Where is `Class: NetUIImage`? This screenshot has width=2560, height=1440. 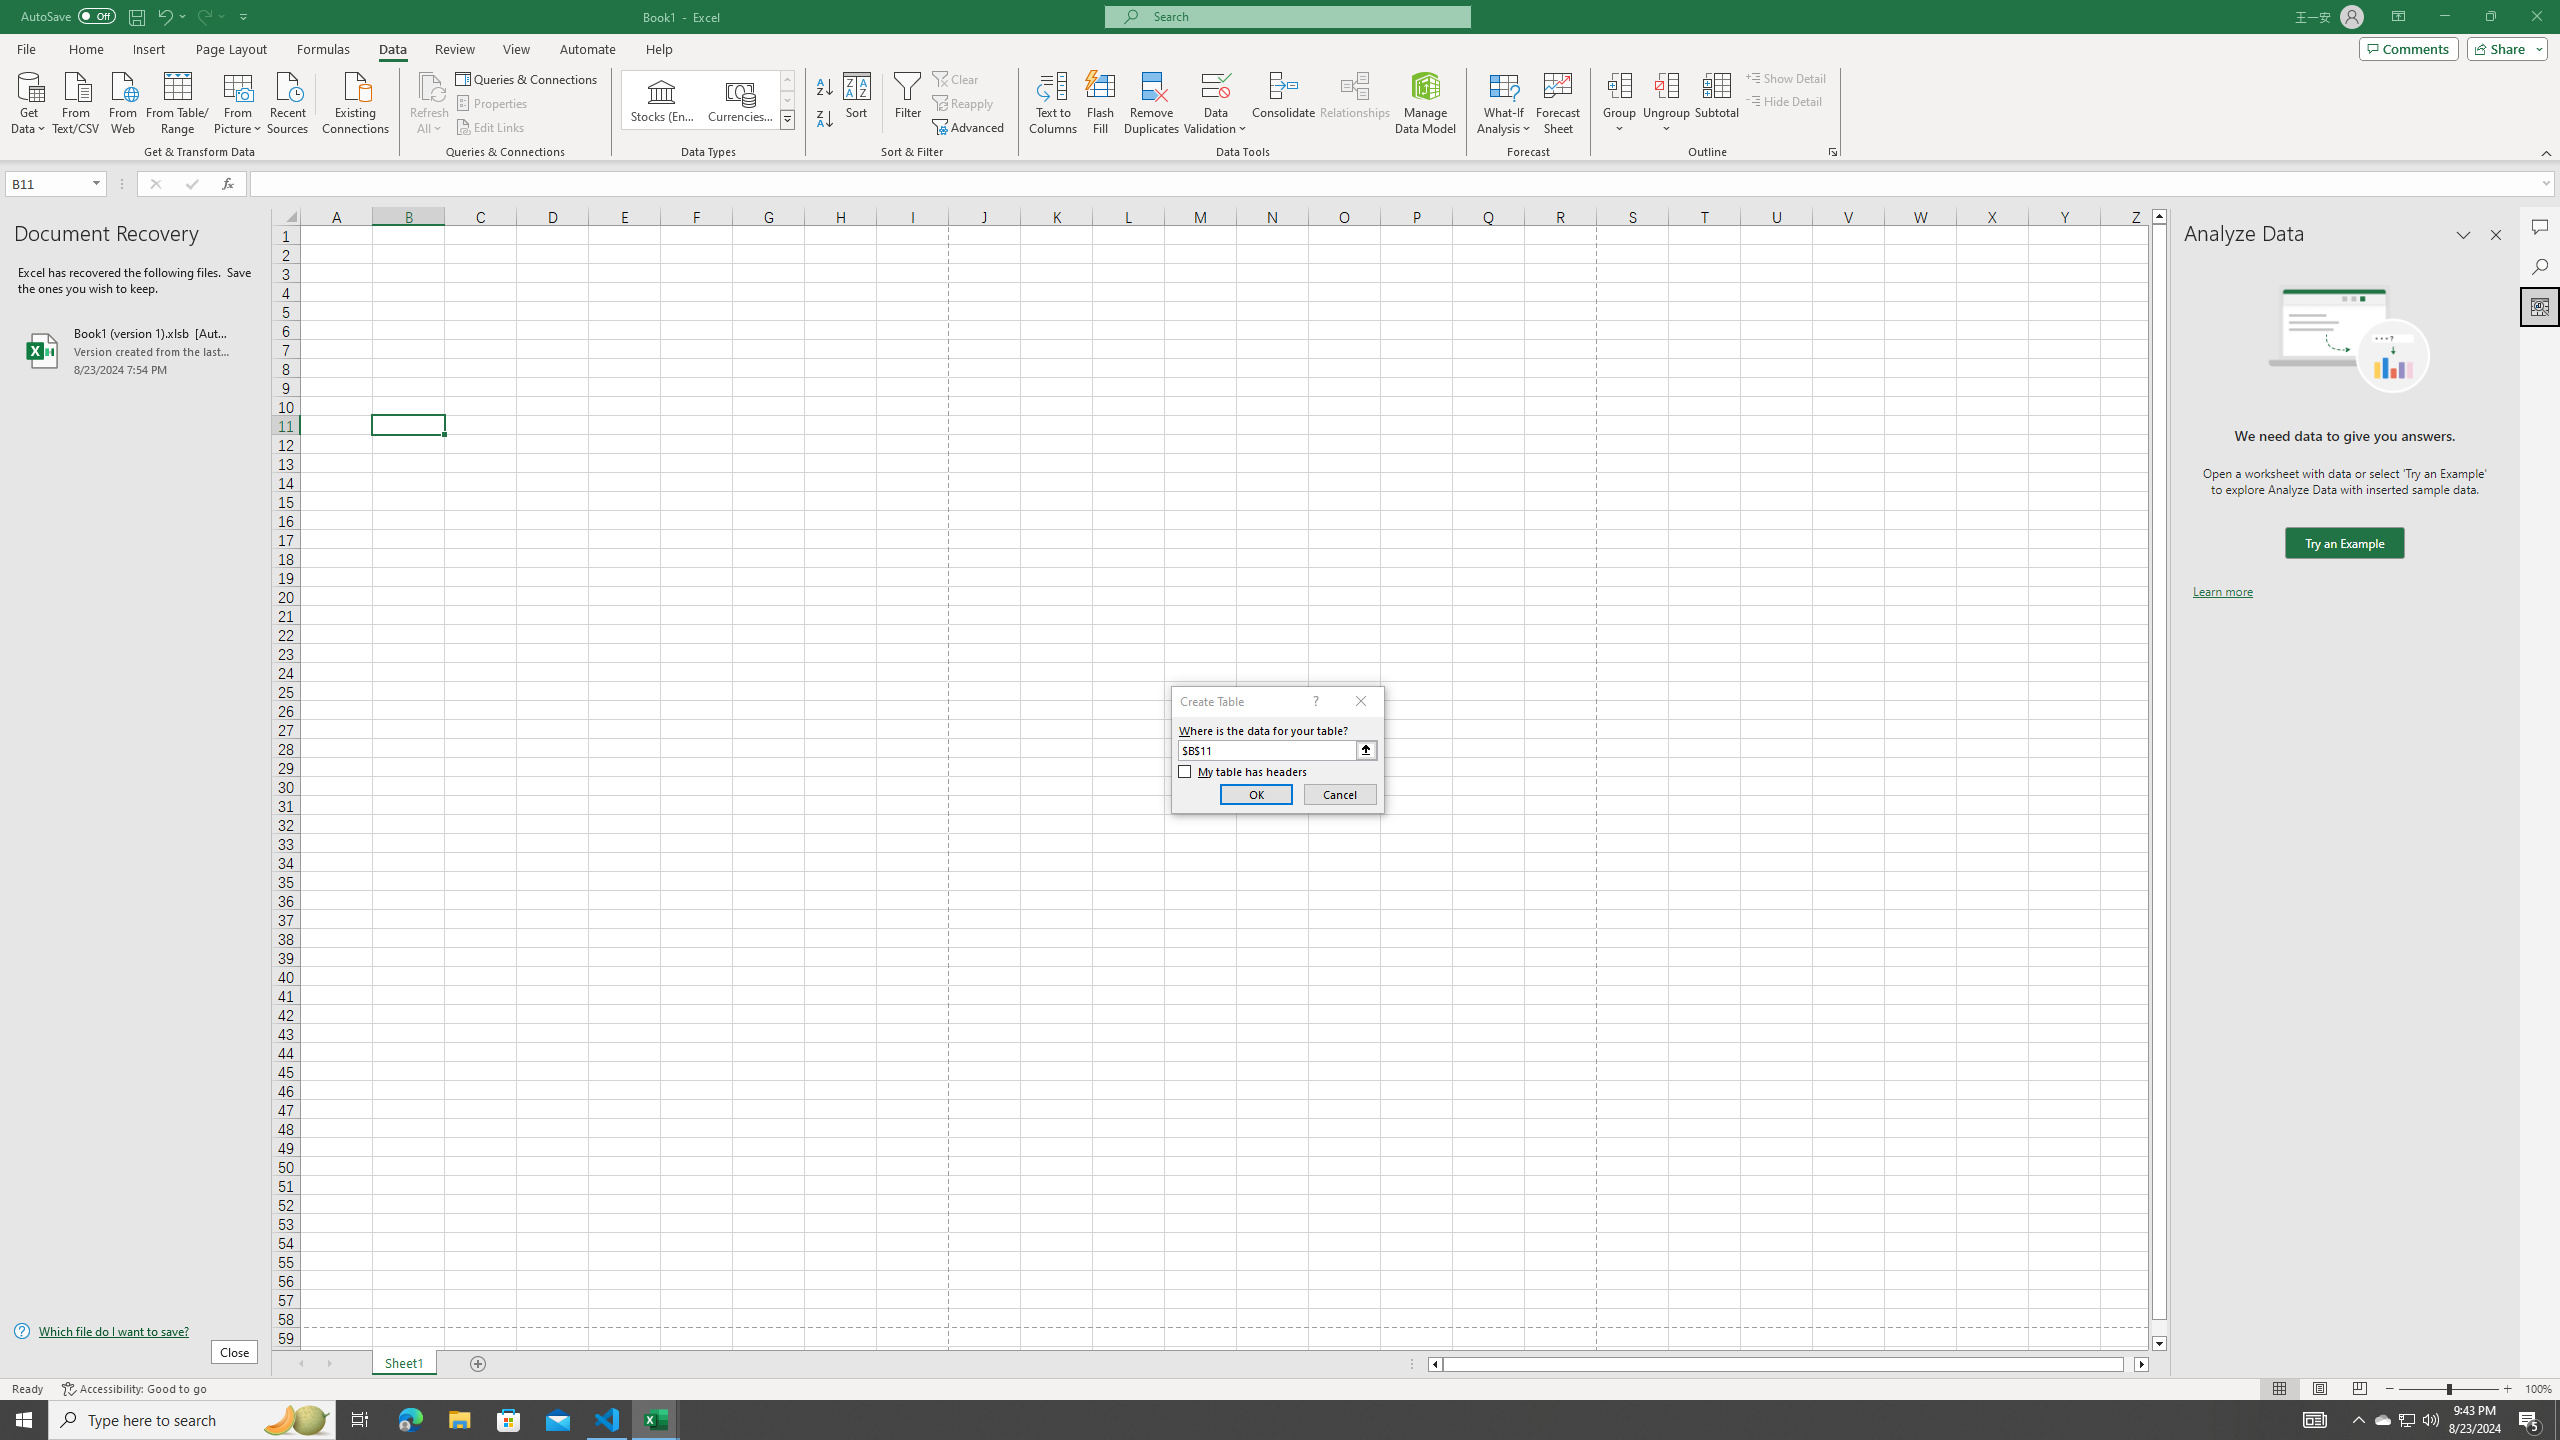 Class: NetUIImage is located at coordinates (787, 120).